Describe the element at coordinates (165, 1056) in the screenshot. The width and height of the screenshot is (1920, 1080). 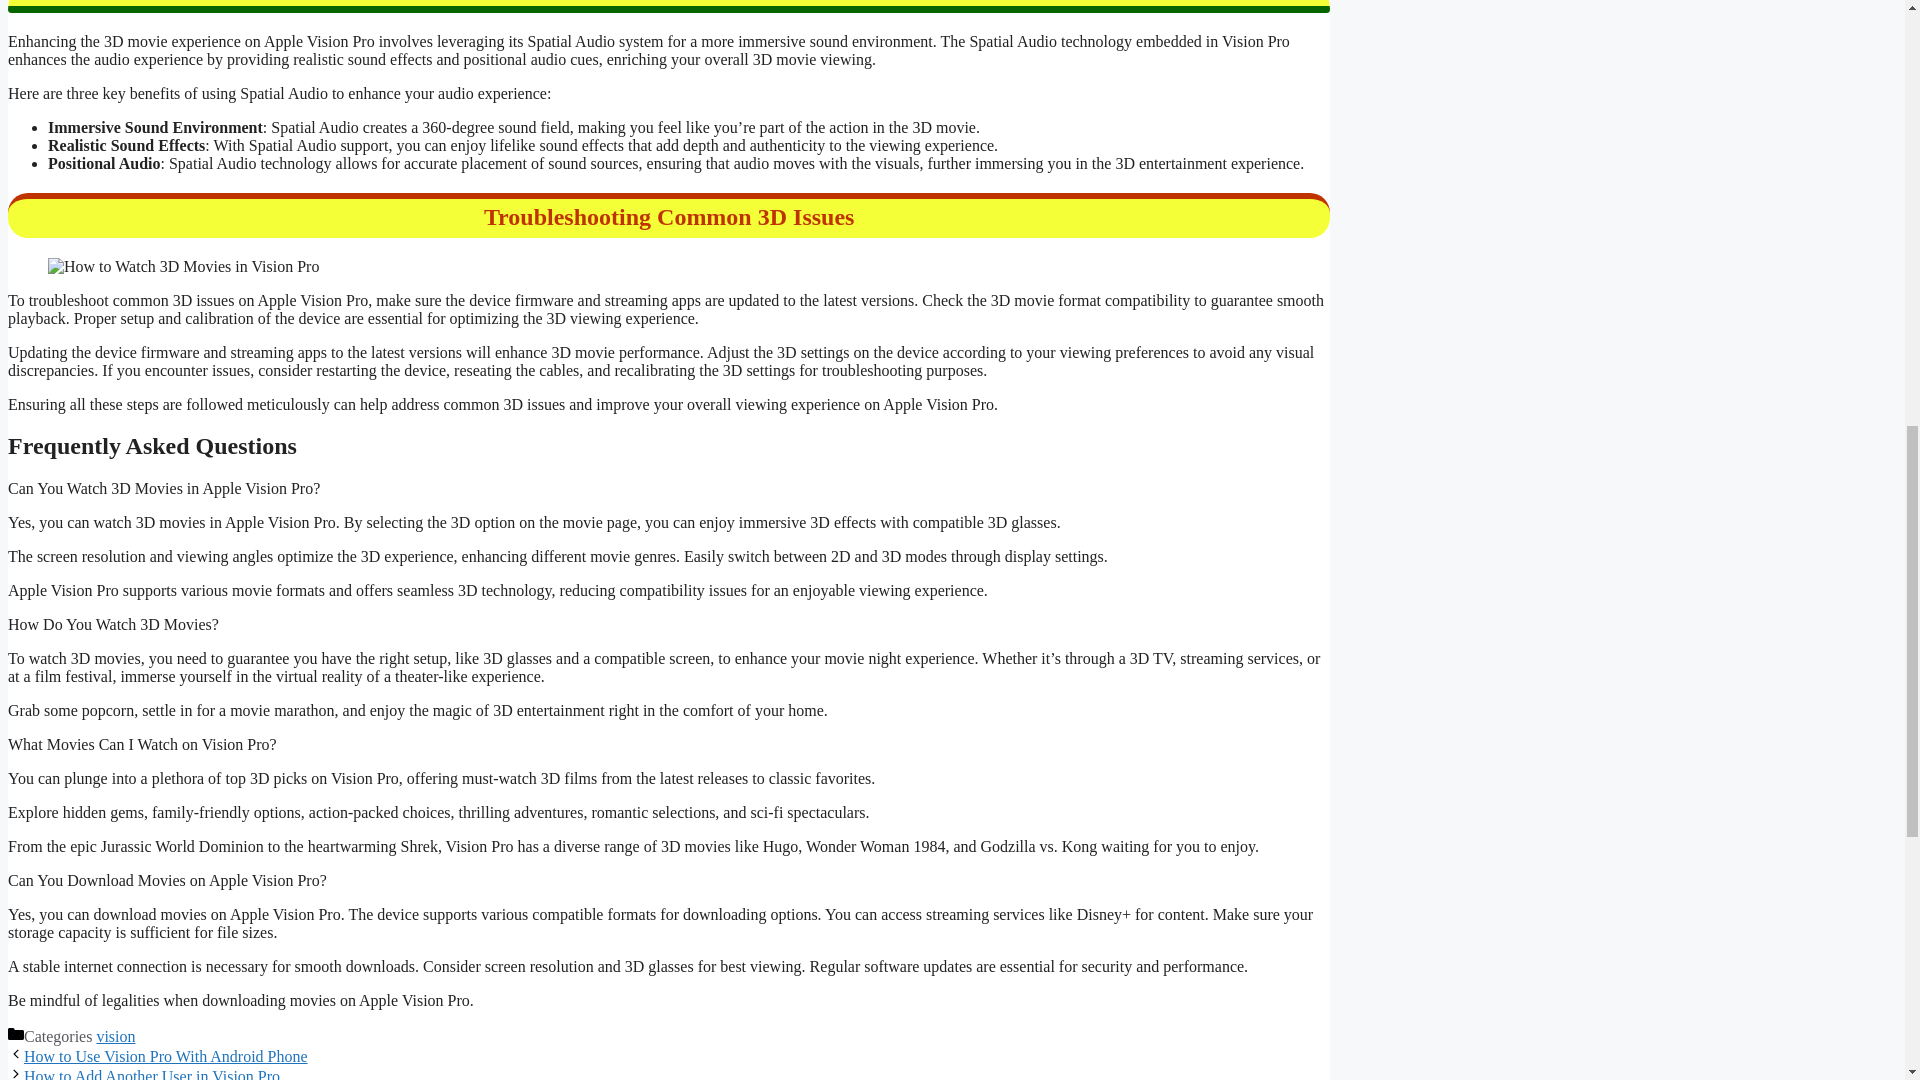
I see `How to Use Vision Pro With Android Phone` at that location.